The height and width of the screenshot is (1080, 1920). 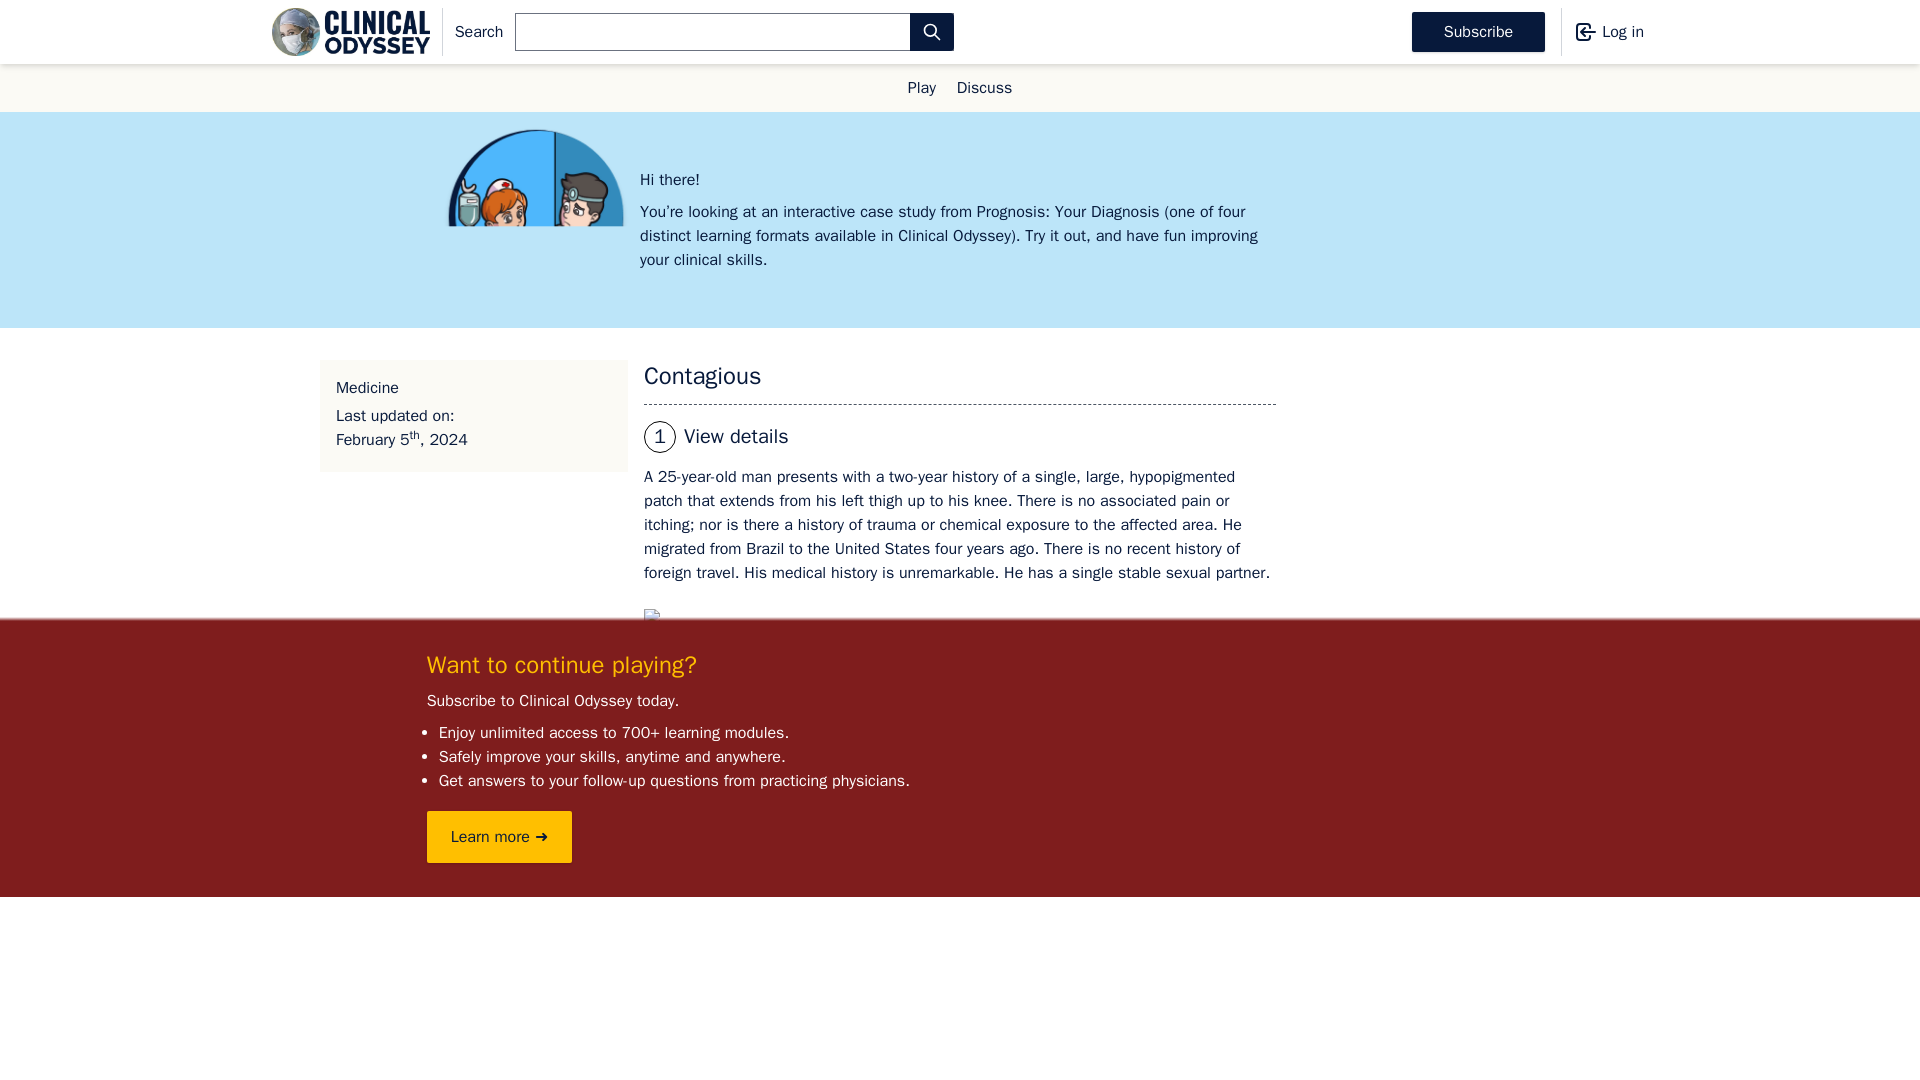 I want to click on Subscribe, so click(x=1478, y=31).